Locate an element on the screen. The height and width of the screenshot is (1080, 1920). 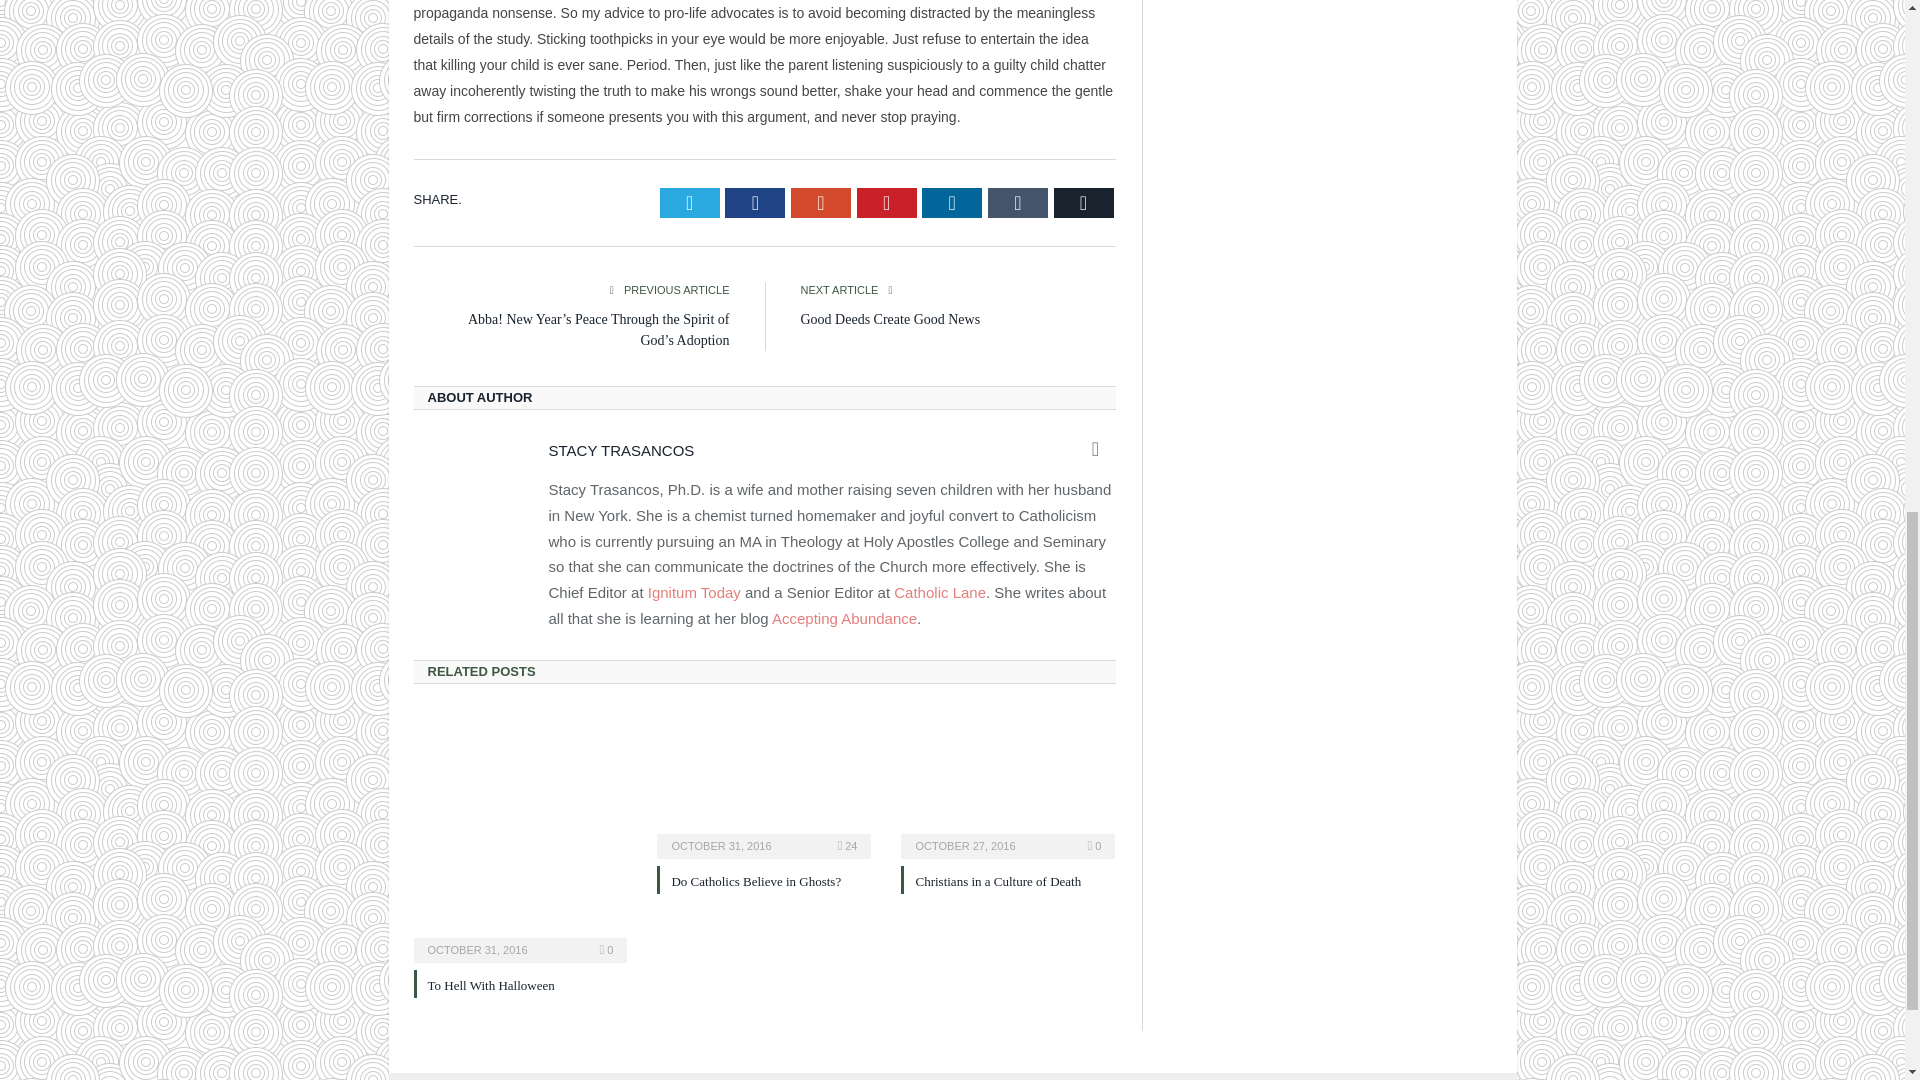
Good Deeds Create Good News is located at coordinates (890, 320).